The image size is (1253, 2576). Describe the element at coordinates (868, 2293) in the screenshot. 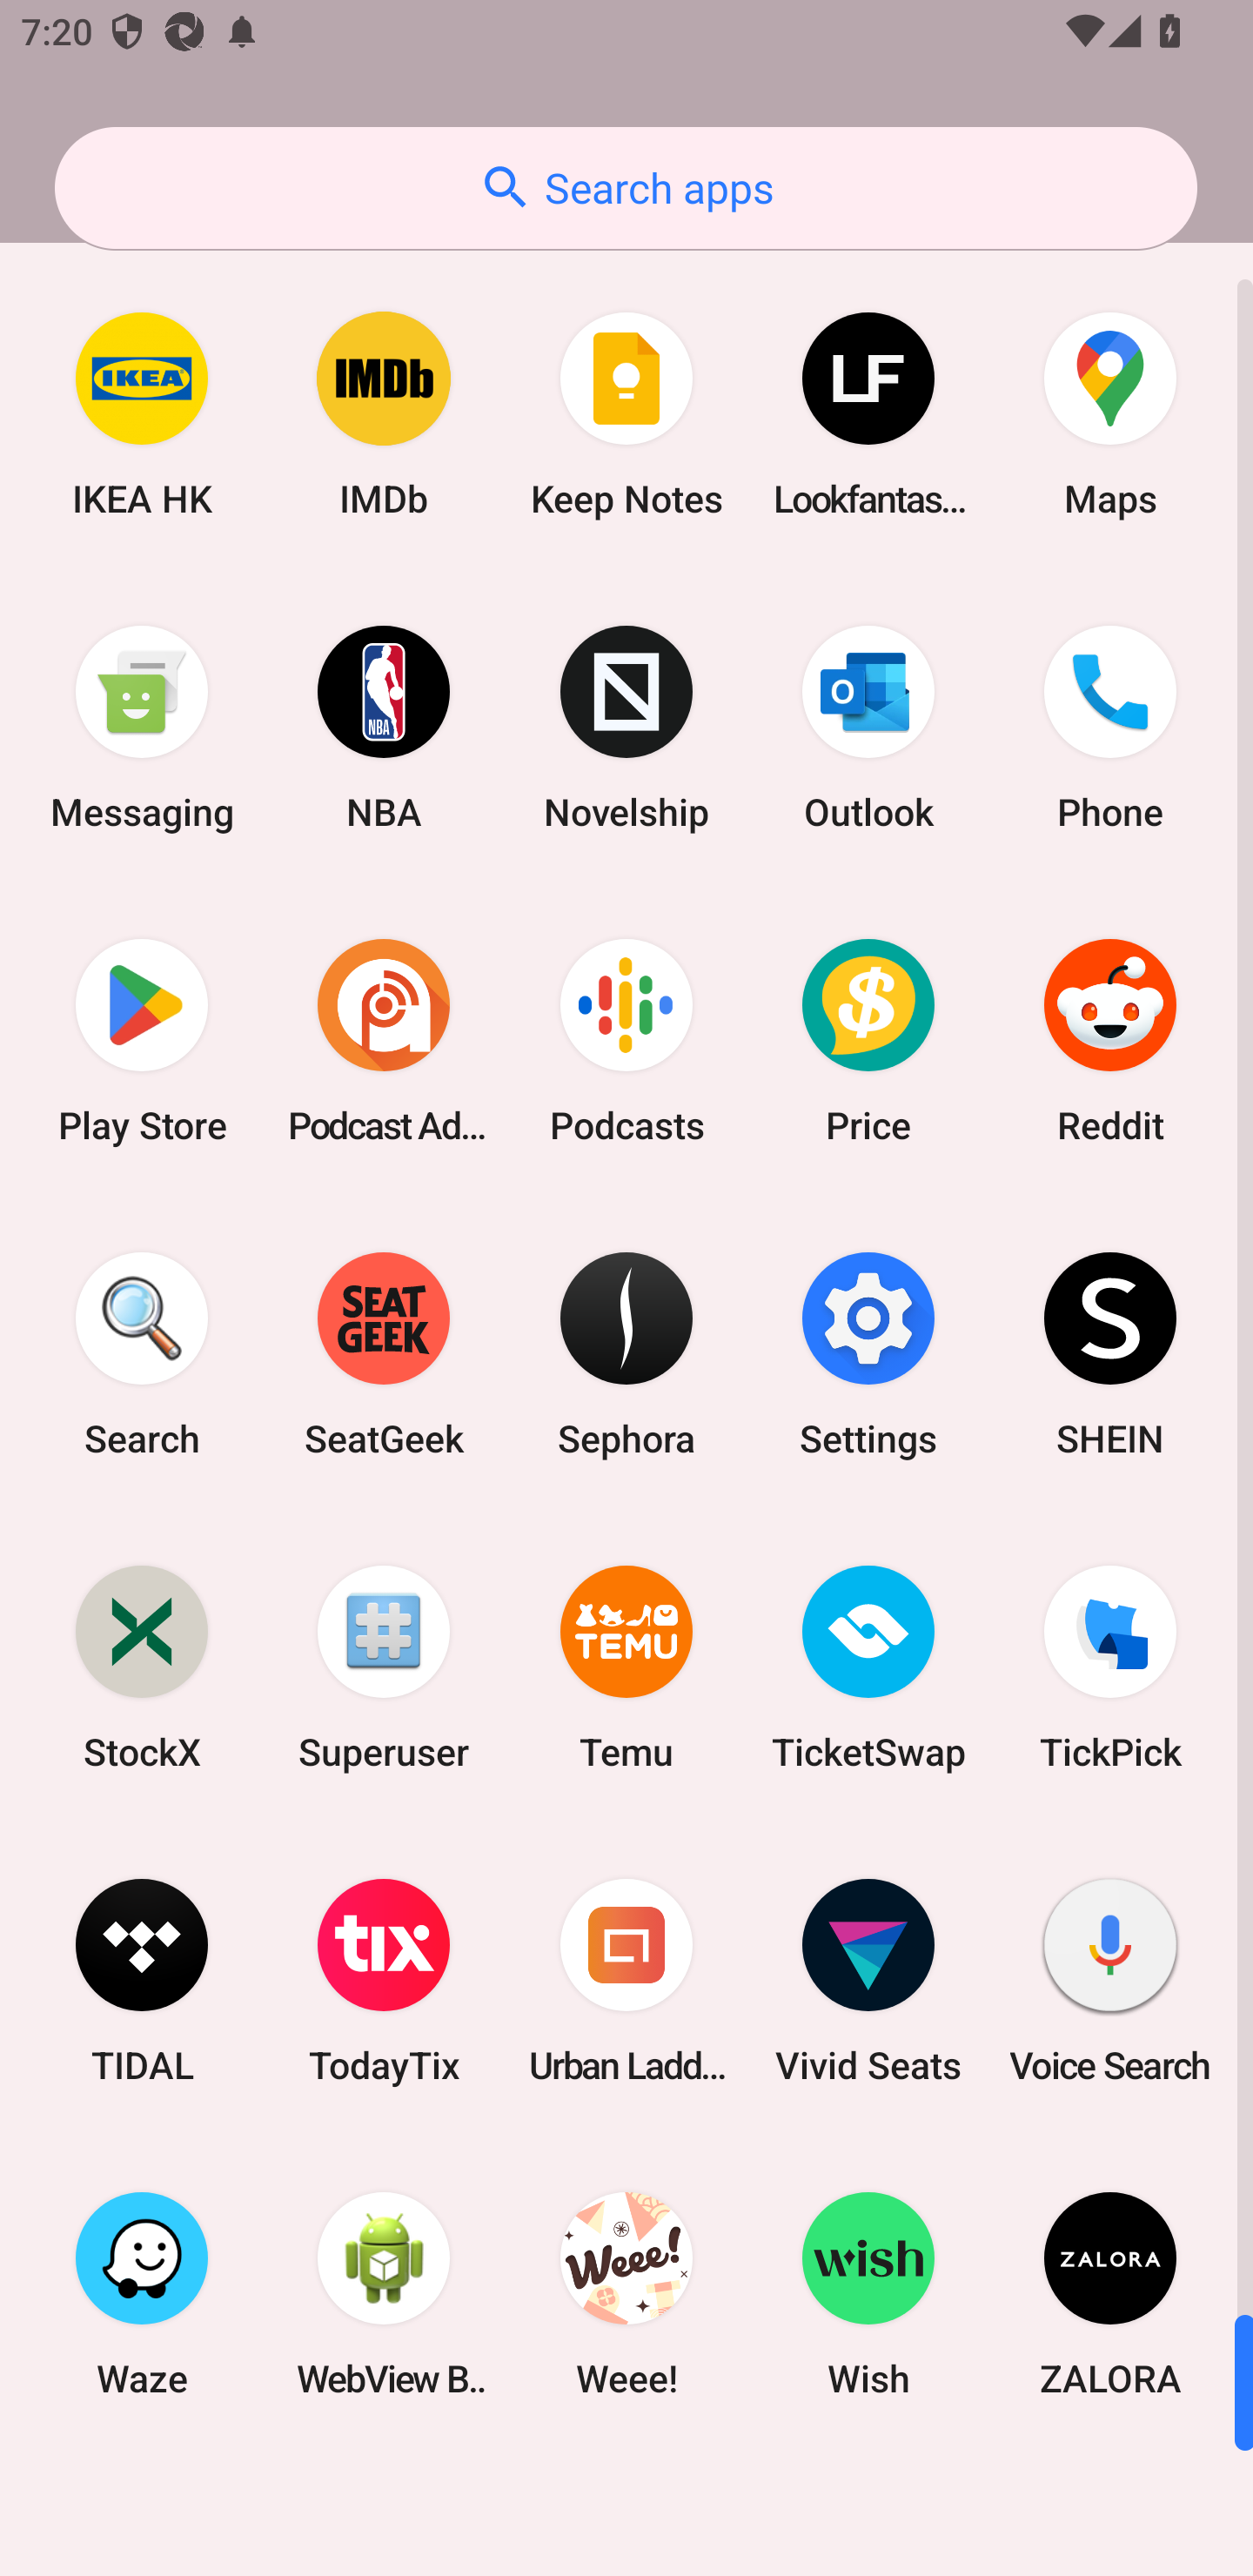

I see `Wish` at that location.